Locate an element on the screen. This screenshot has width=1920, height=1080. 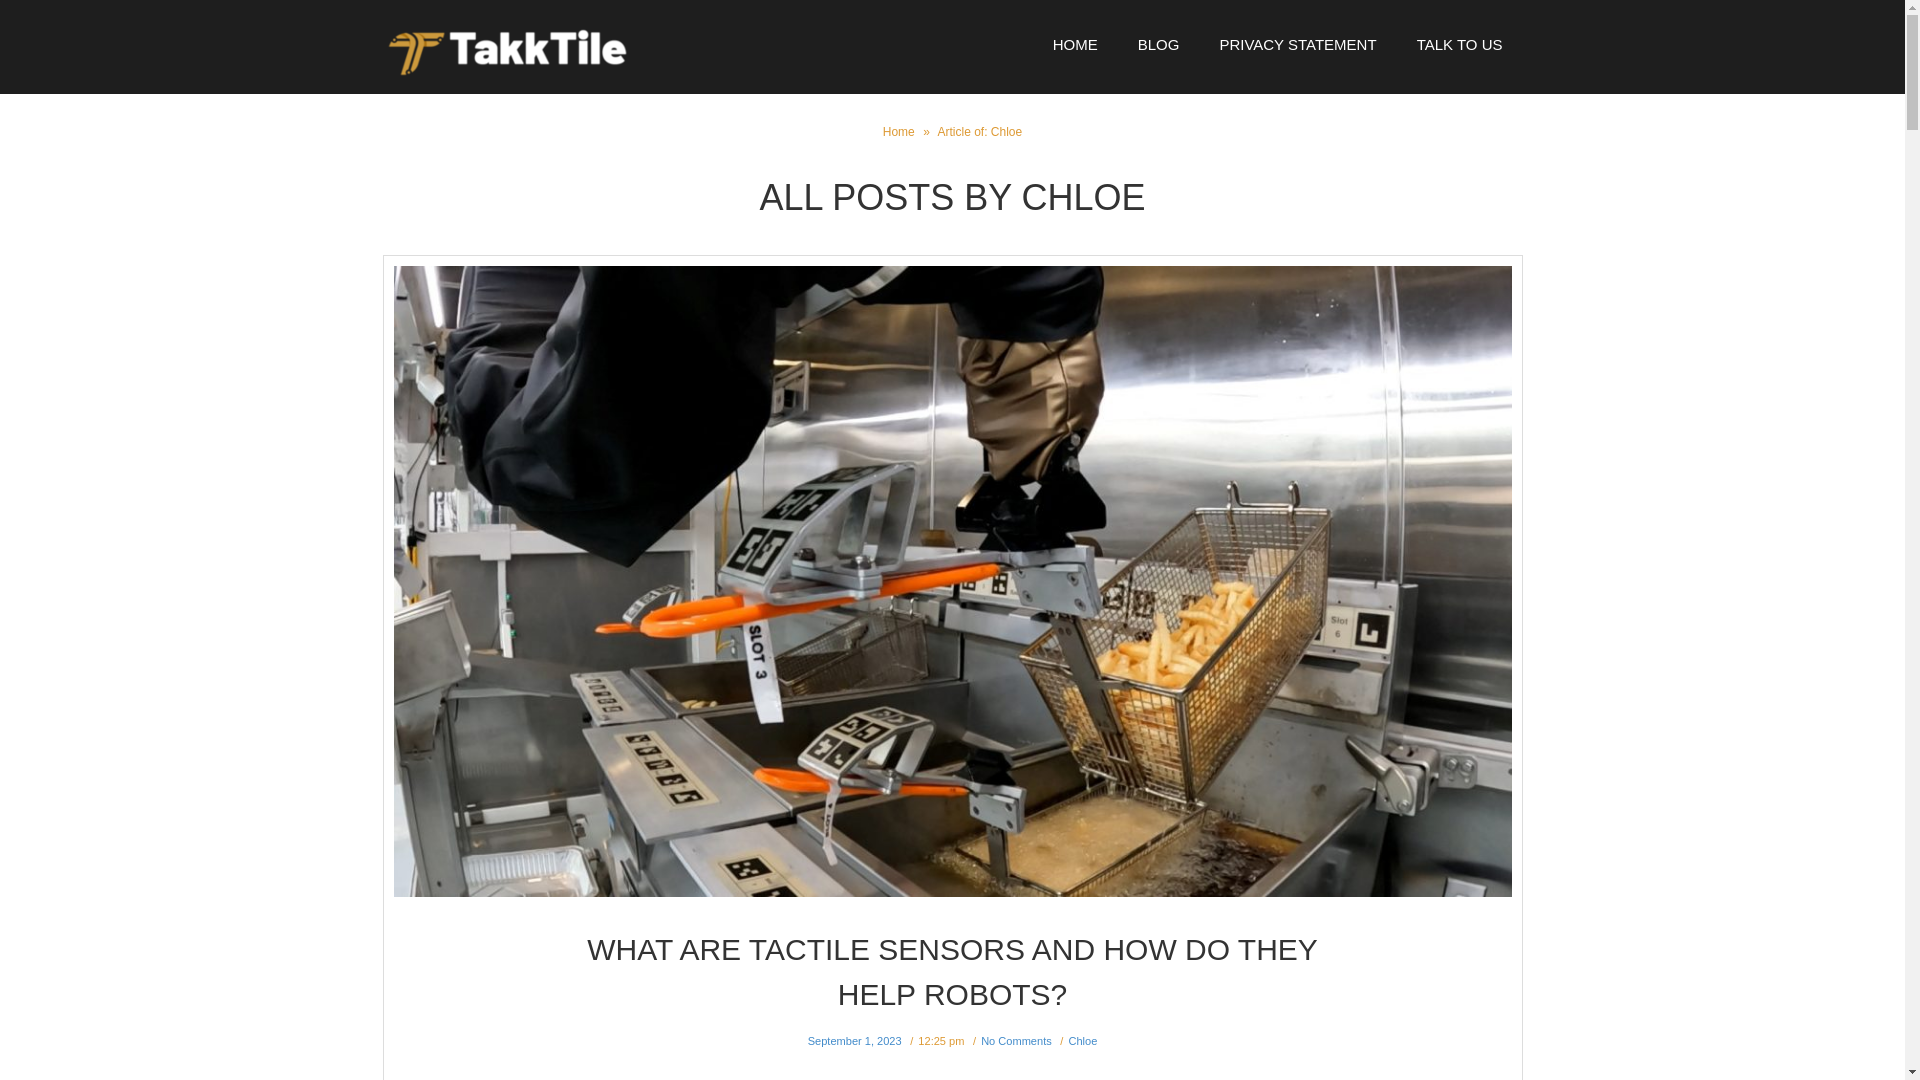
WHAT ARE TACTILE SENSORS AND HOW DO THEY HELP ROBOTS? is located at coordinates (952, 972).